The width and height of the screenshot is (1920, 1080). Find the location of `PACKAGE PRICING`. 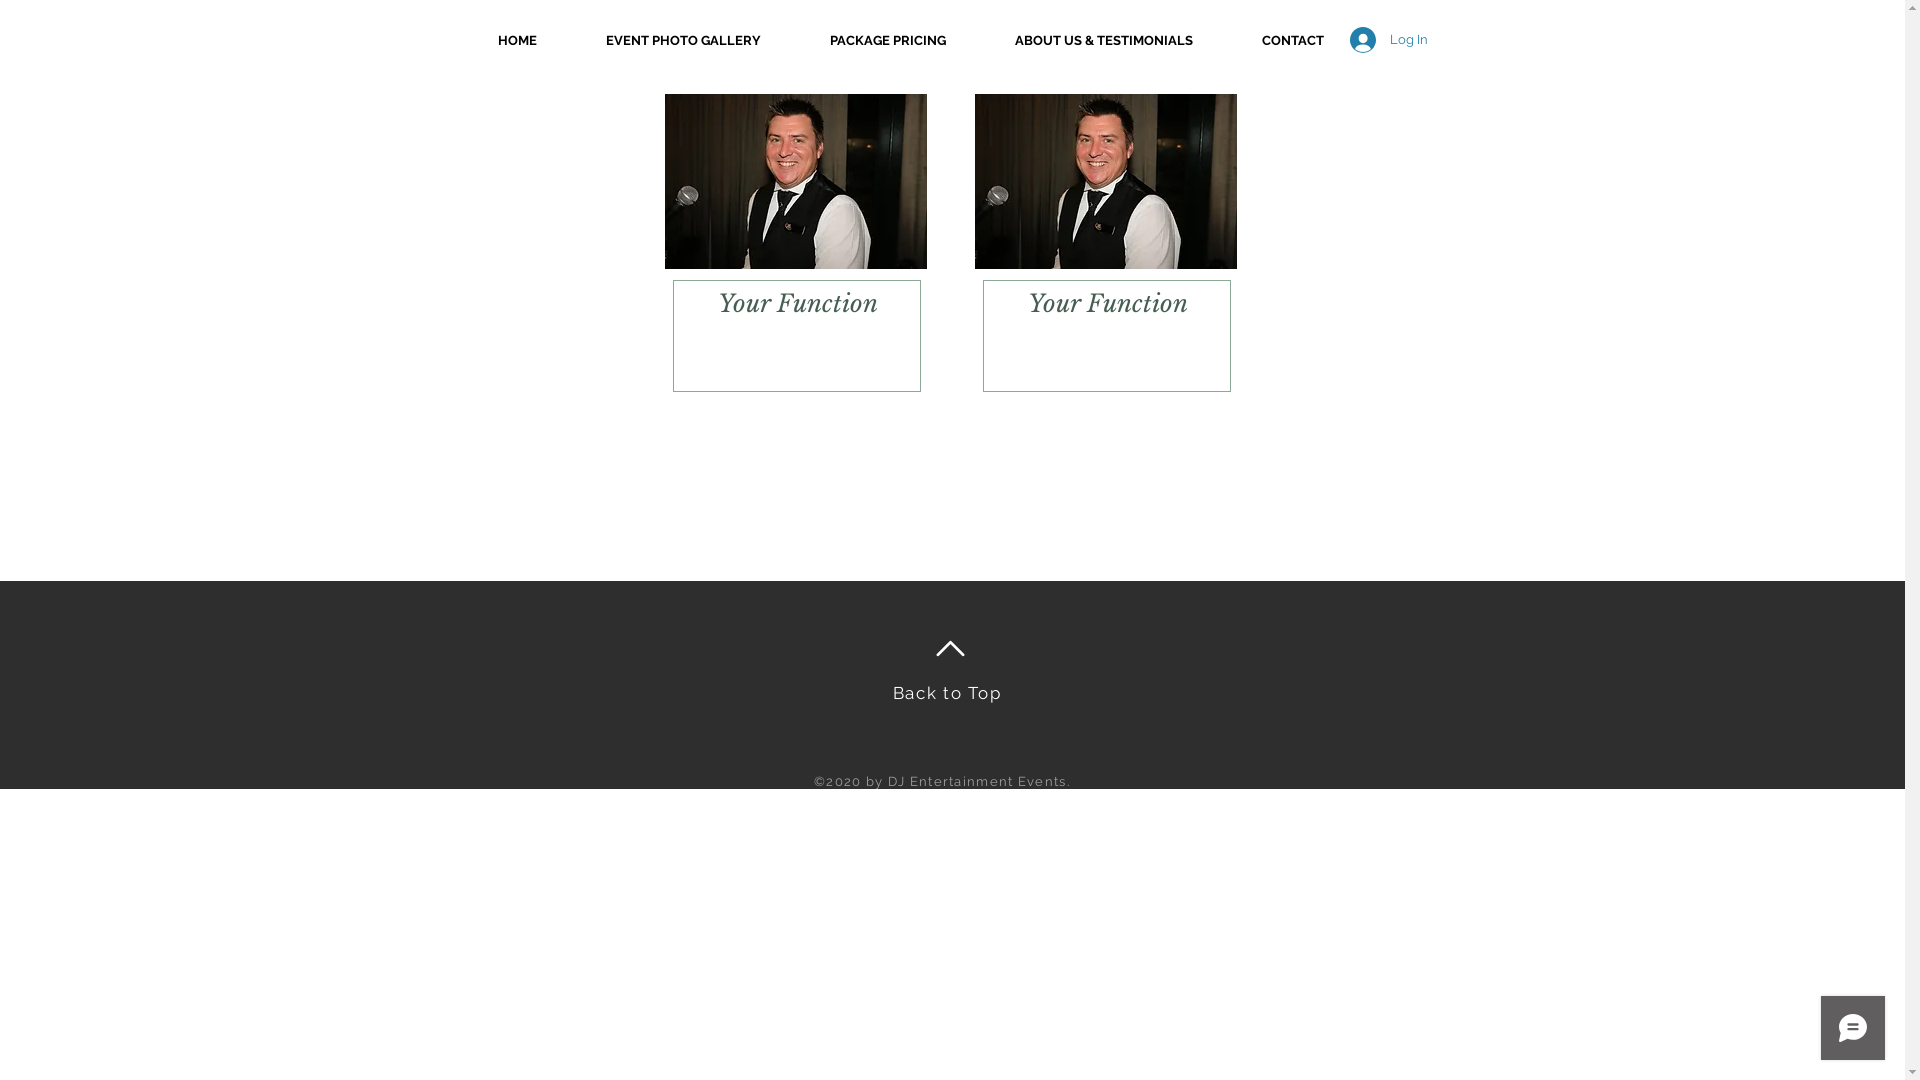

PACKAGE PRICING is located at coordinates (888, 40).